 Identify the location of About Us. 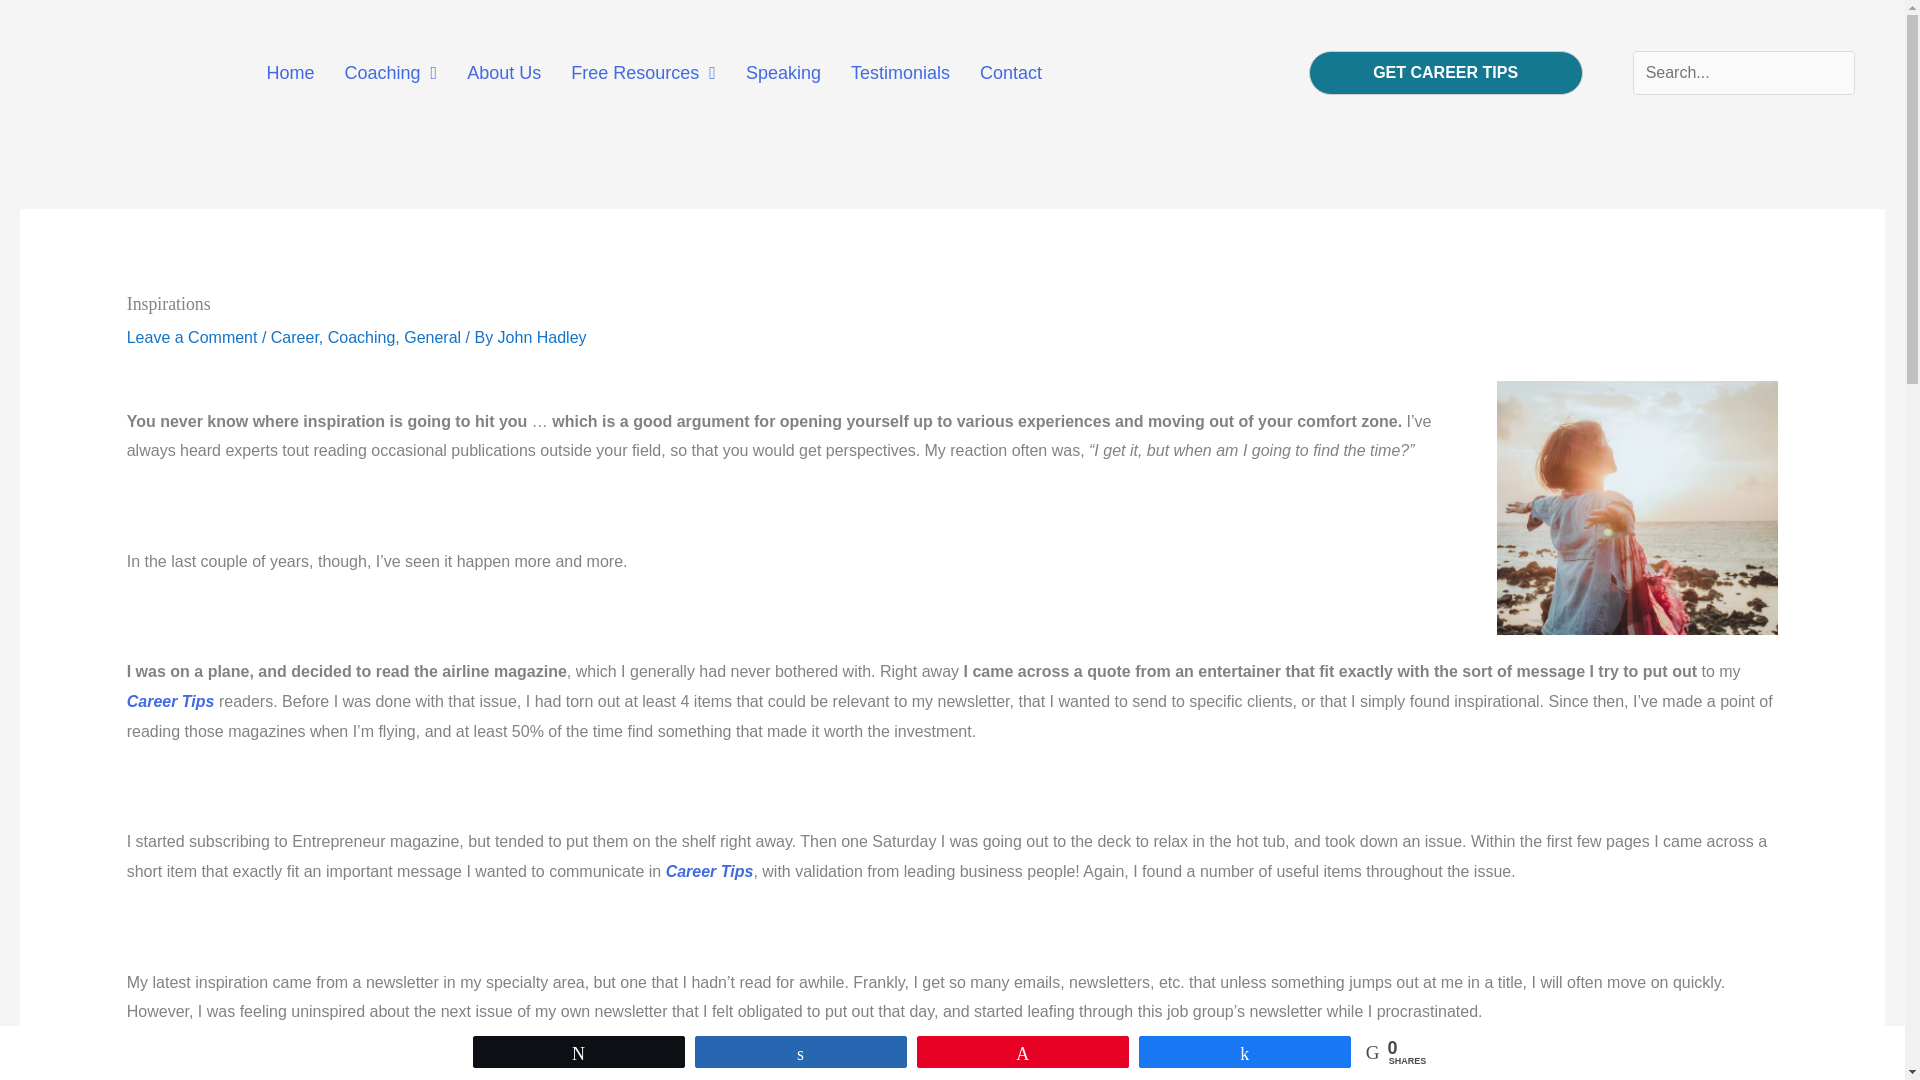
(504, 72).